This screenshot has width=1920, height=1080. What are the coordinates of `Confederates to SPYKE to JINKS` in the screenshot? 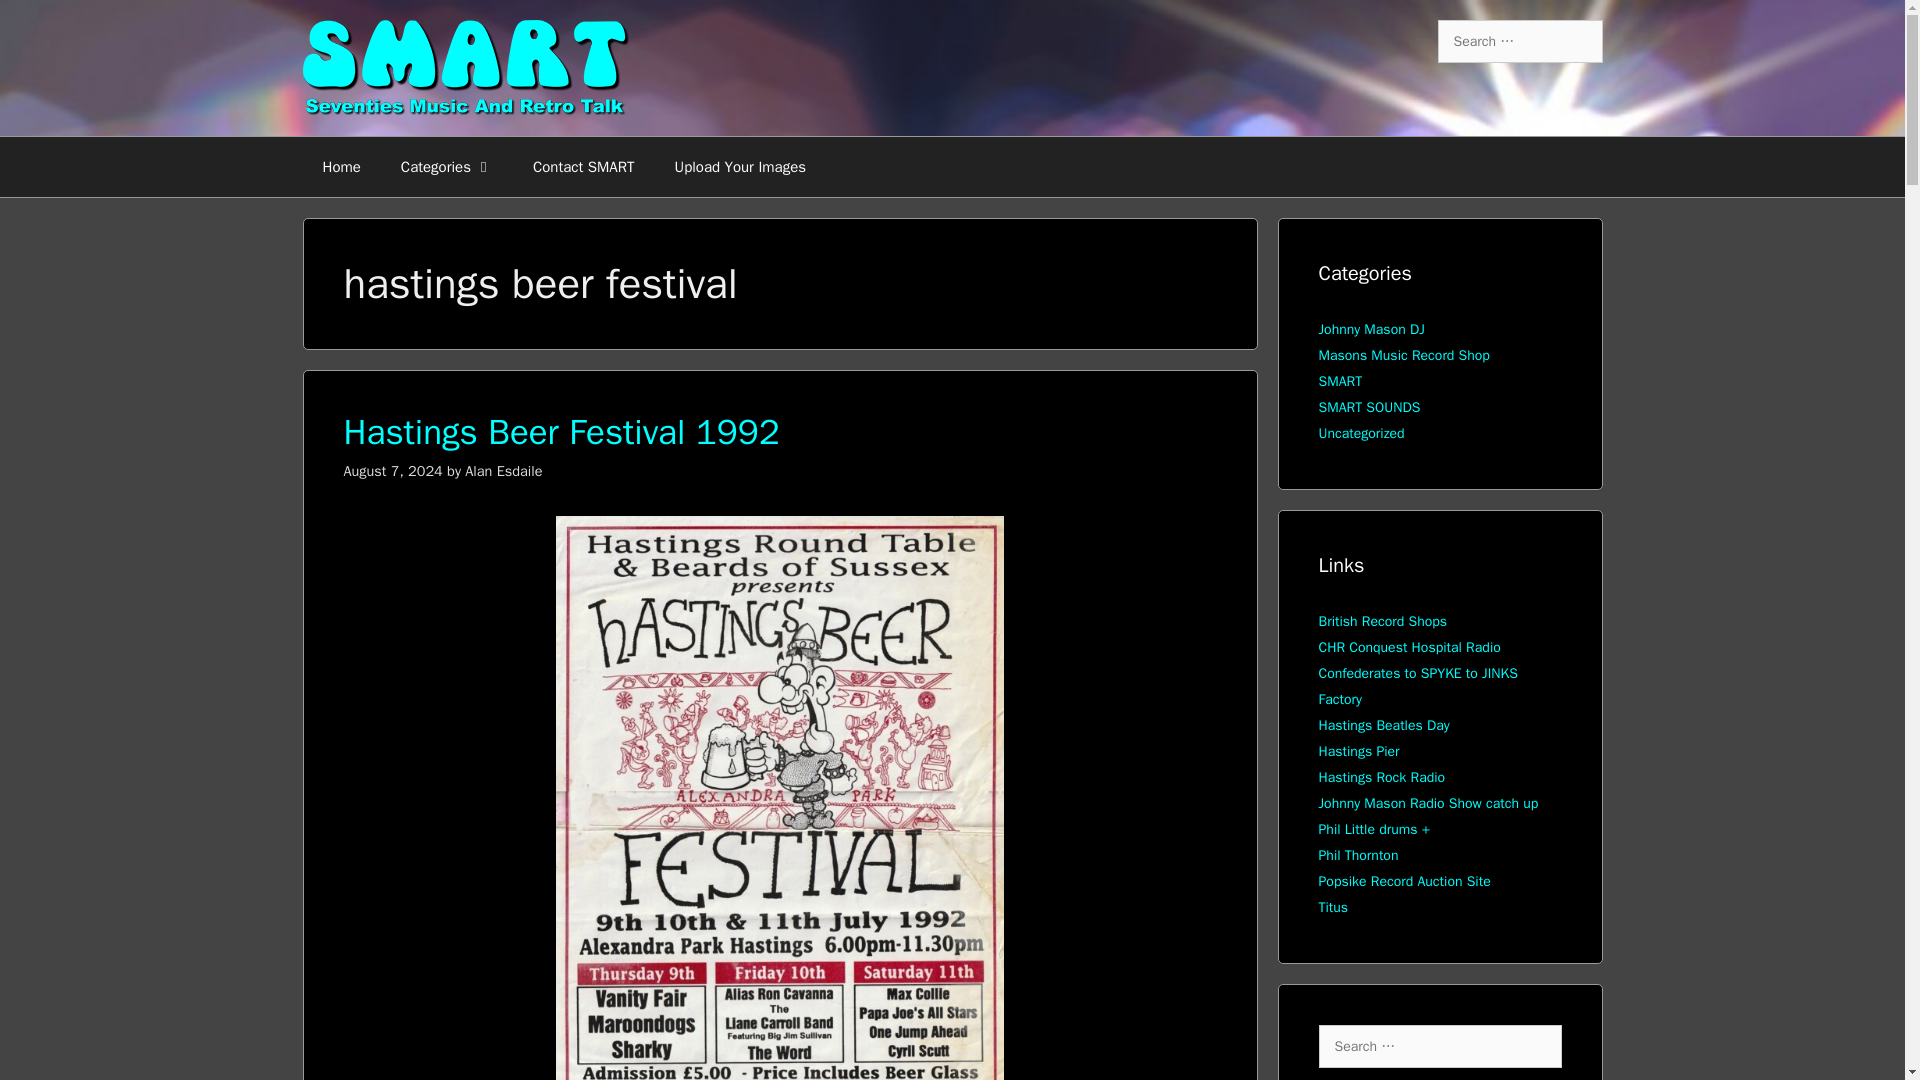 It's located at (1416, 673).